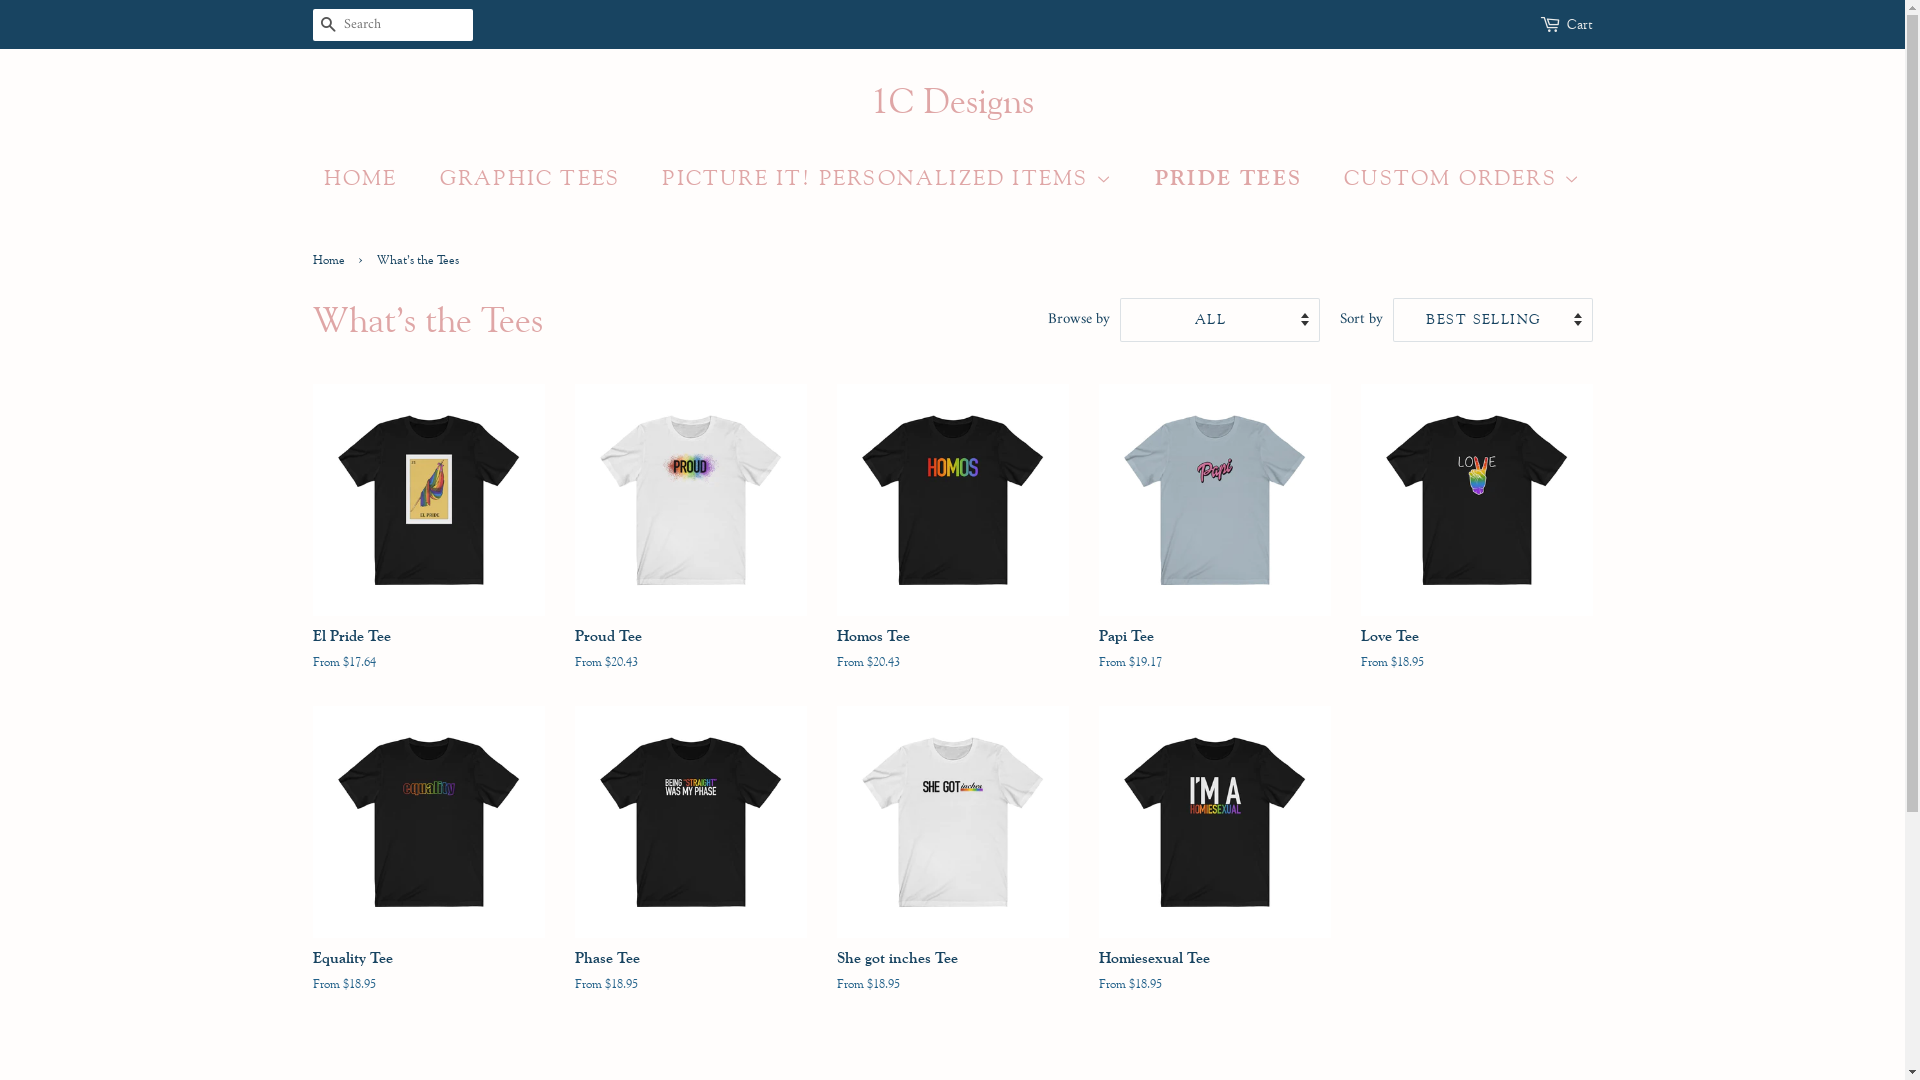  Describe the element at coordinates (952, 100) in the screenshot. I see `1C Designs` at that location.